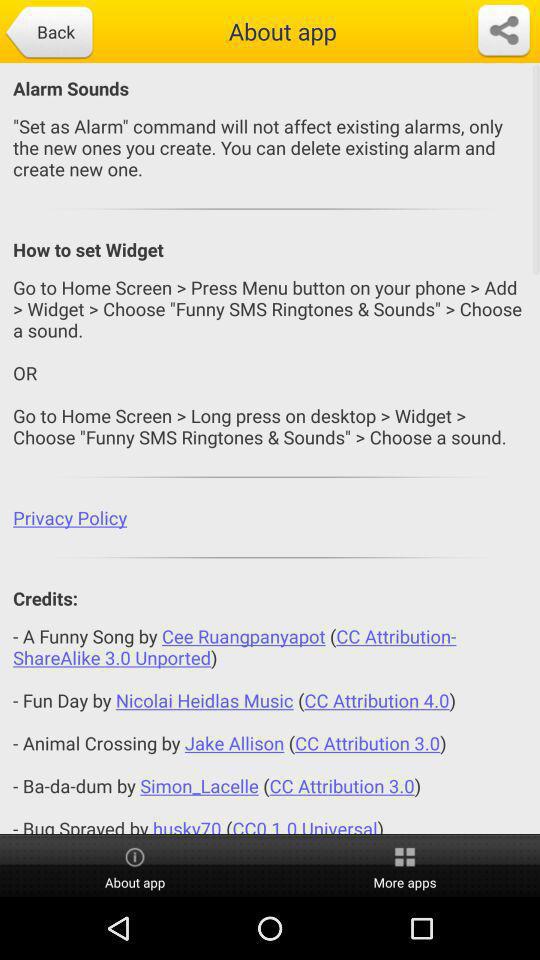 The height and width of the screenshot is (960, 540). I want to click on press icon next to the about app, so click(48, 33).